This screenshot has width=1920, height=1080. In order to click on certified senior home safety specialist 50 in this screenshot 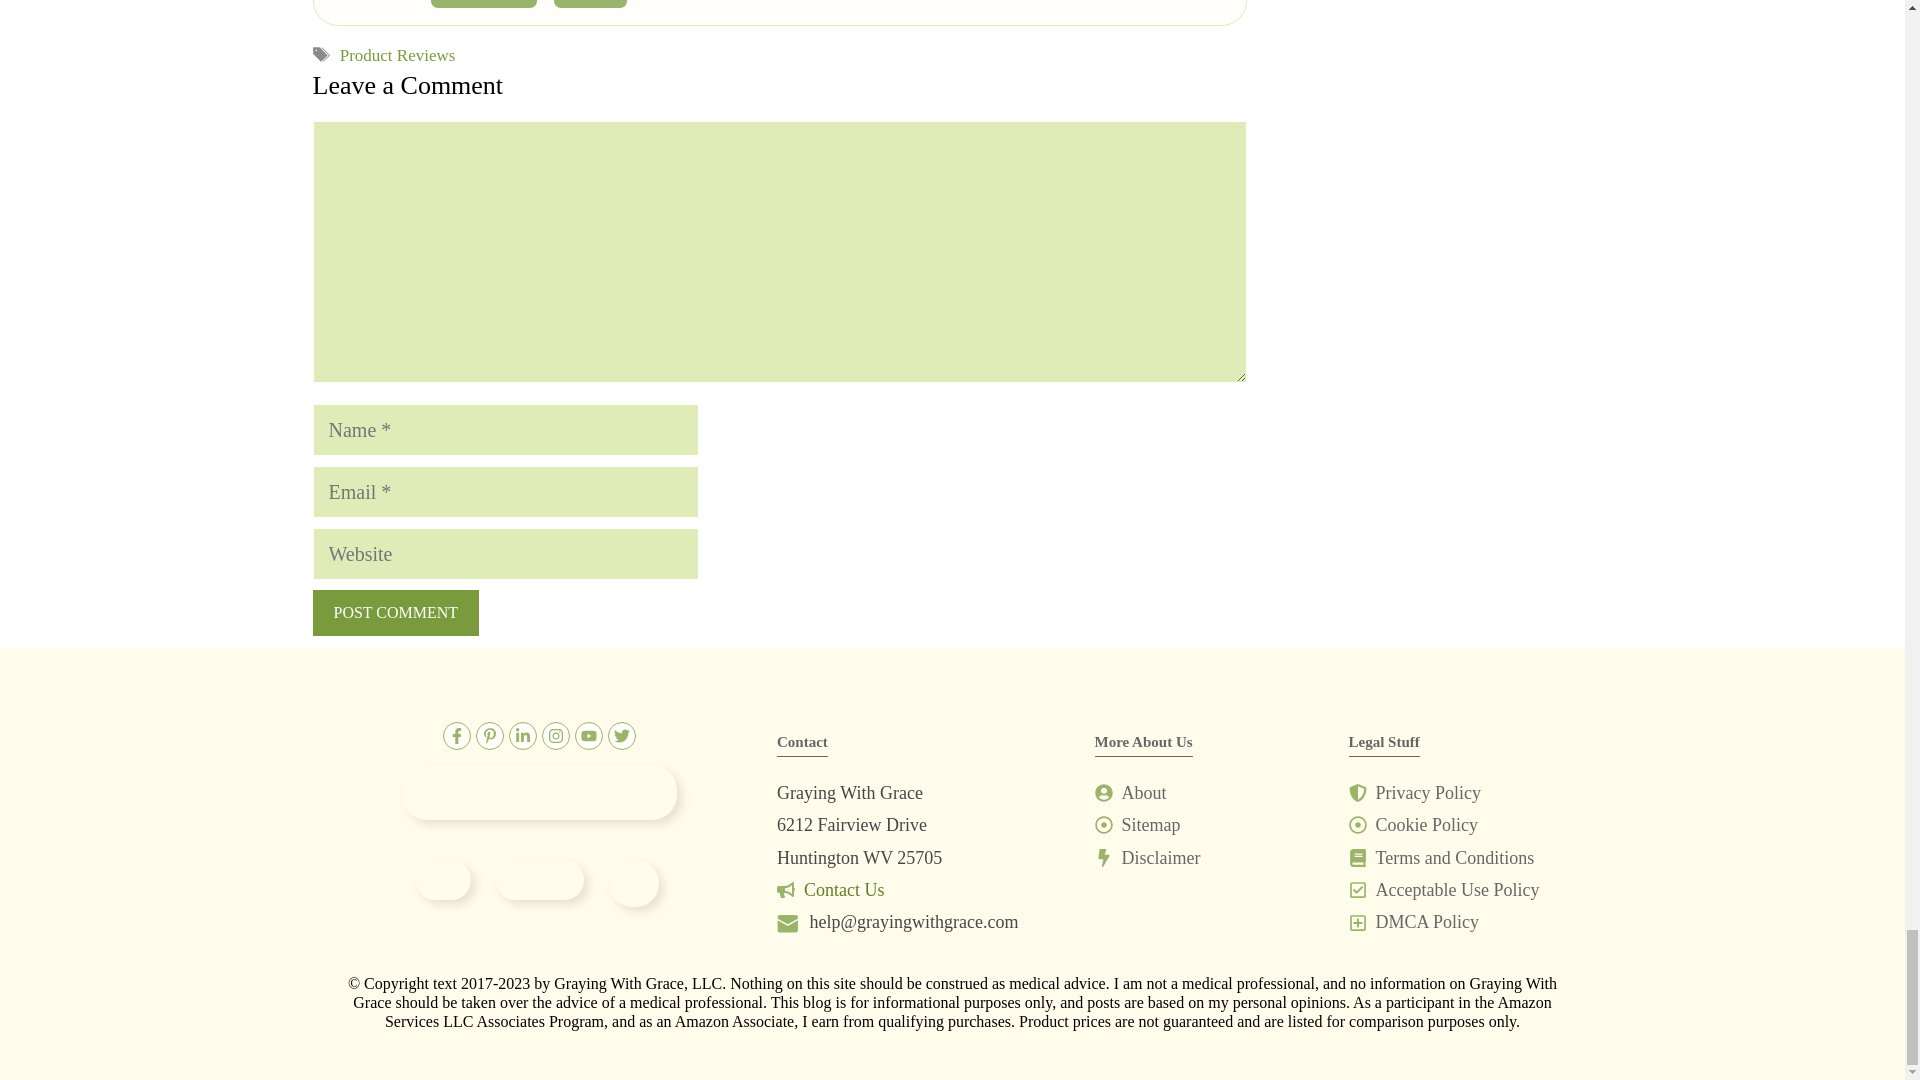, I will do `click(633, 883)`.